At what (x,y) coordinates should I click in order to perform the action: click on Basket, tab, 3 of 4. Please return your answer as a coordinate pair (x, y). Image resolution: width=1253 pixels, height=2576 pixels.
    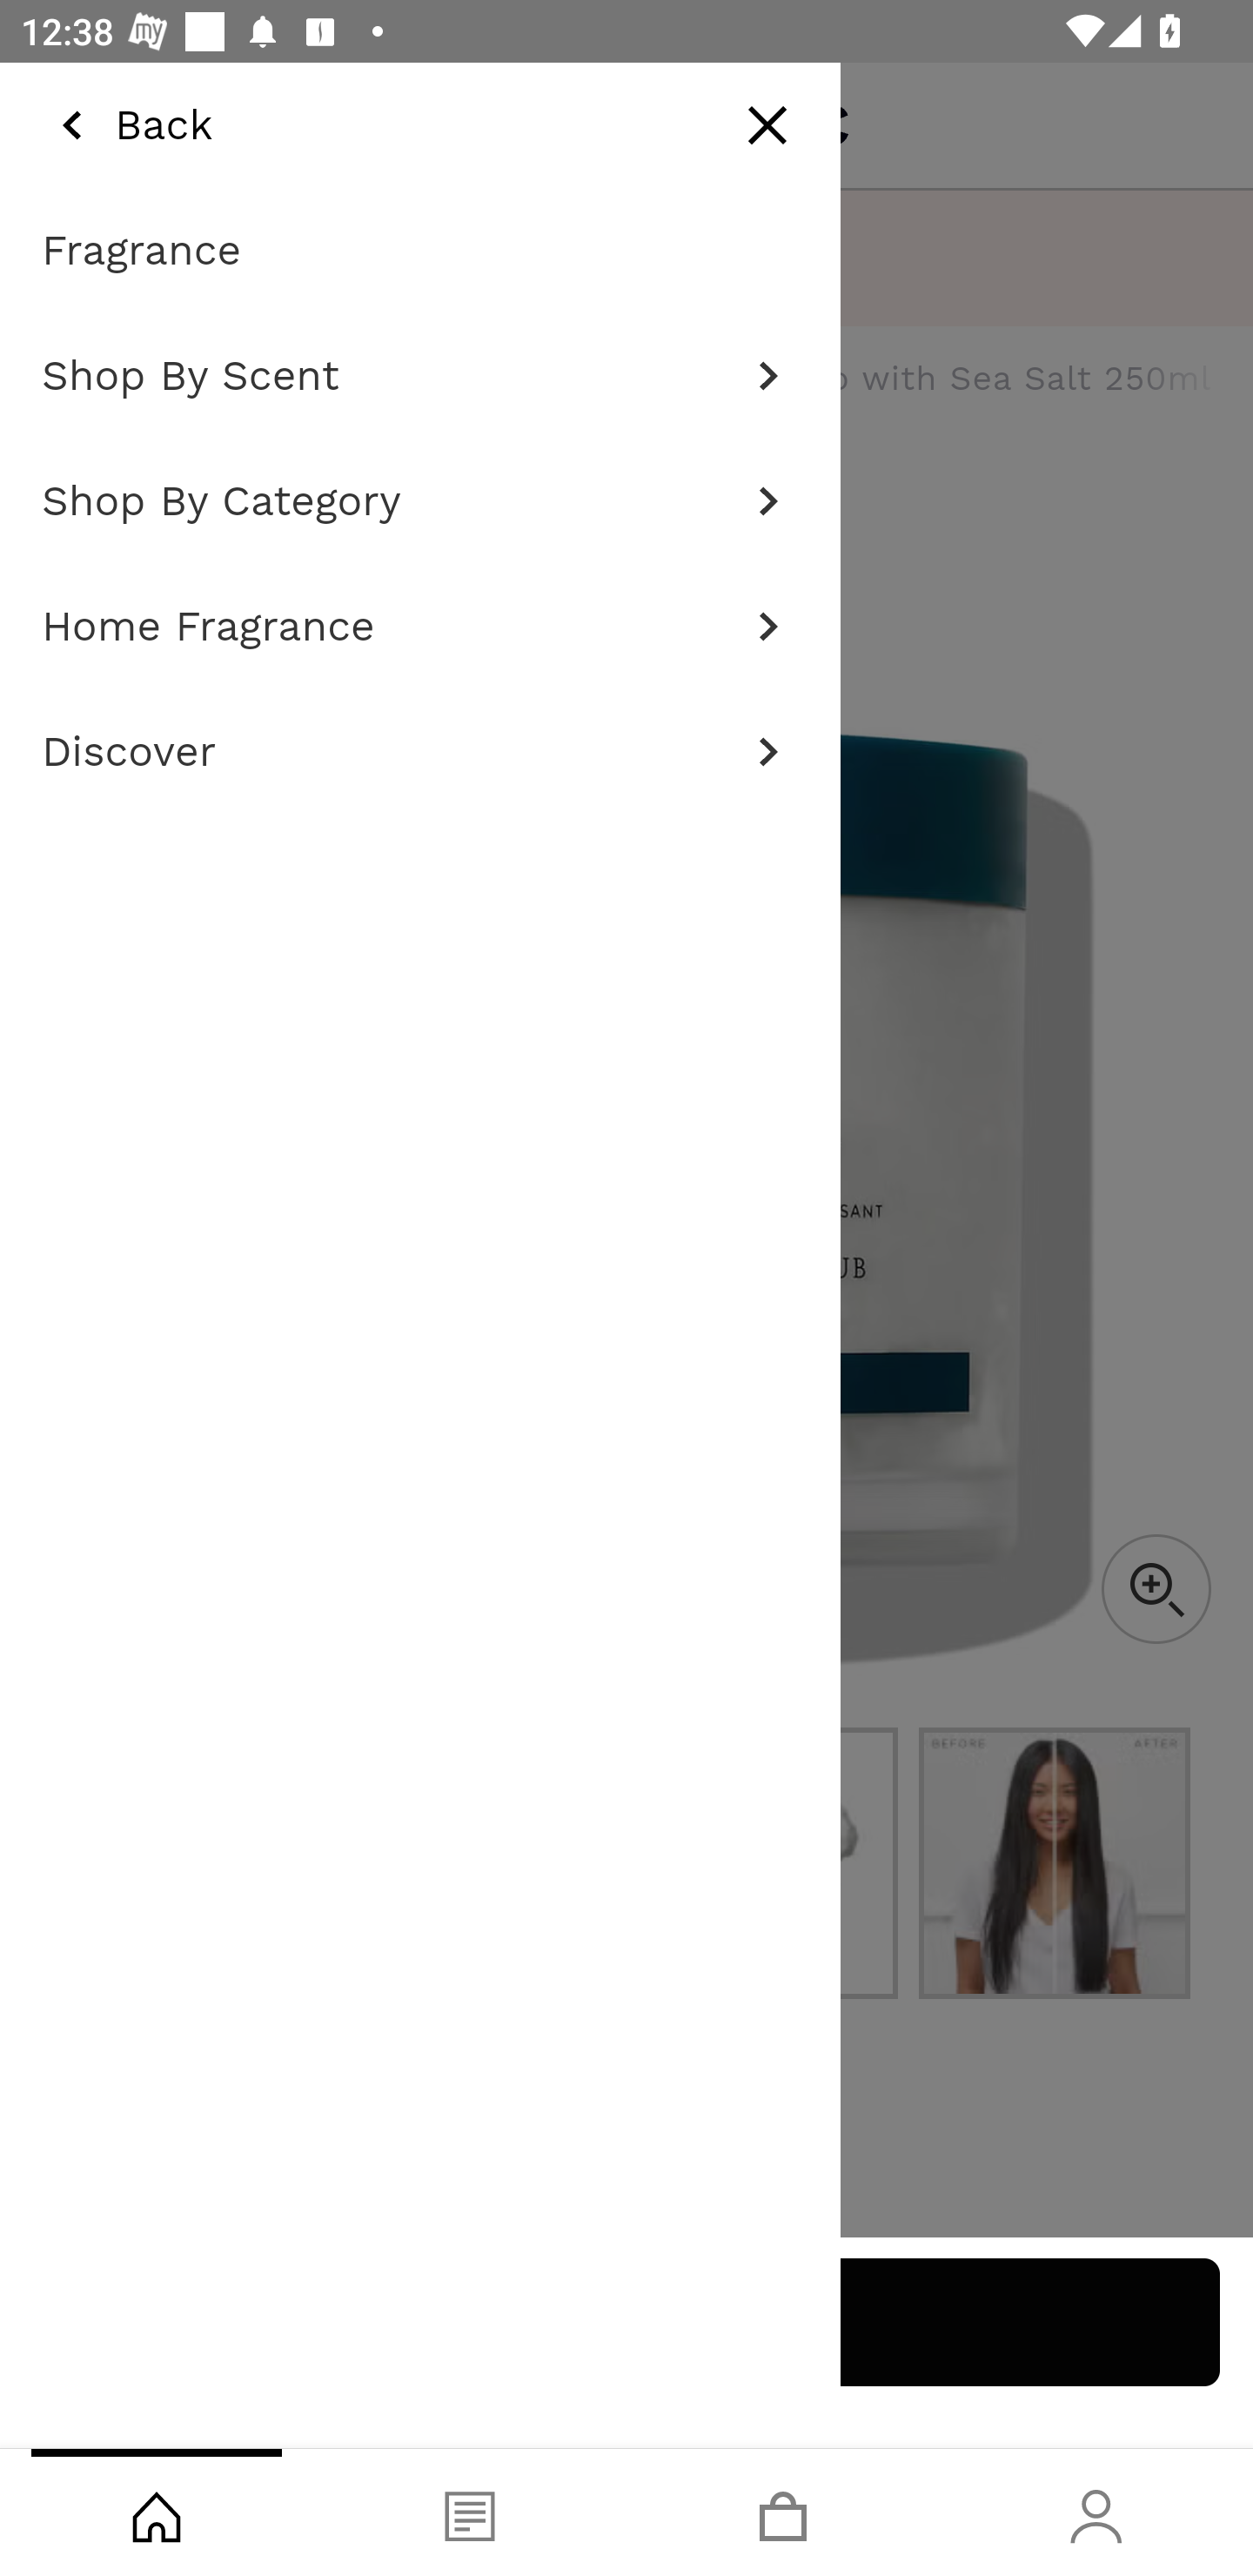
    Looking at the image, I should click on (783, 2512).